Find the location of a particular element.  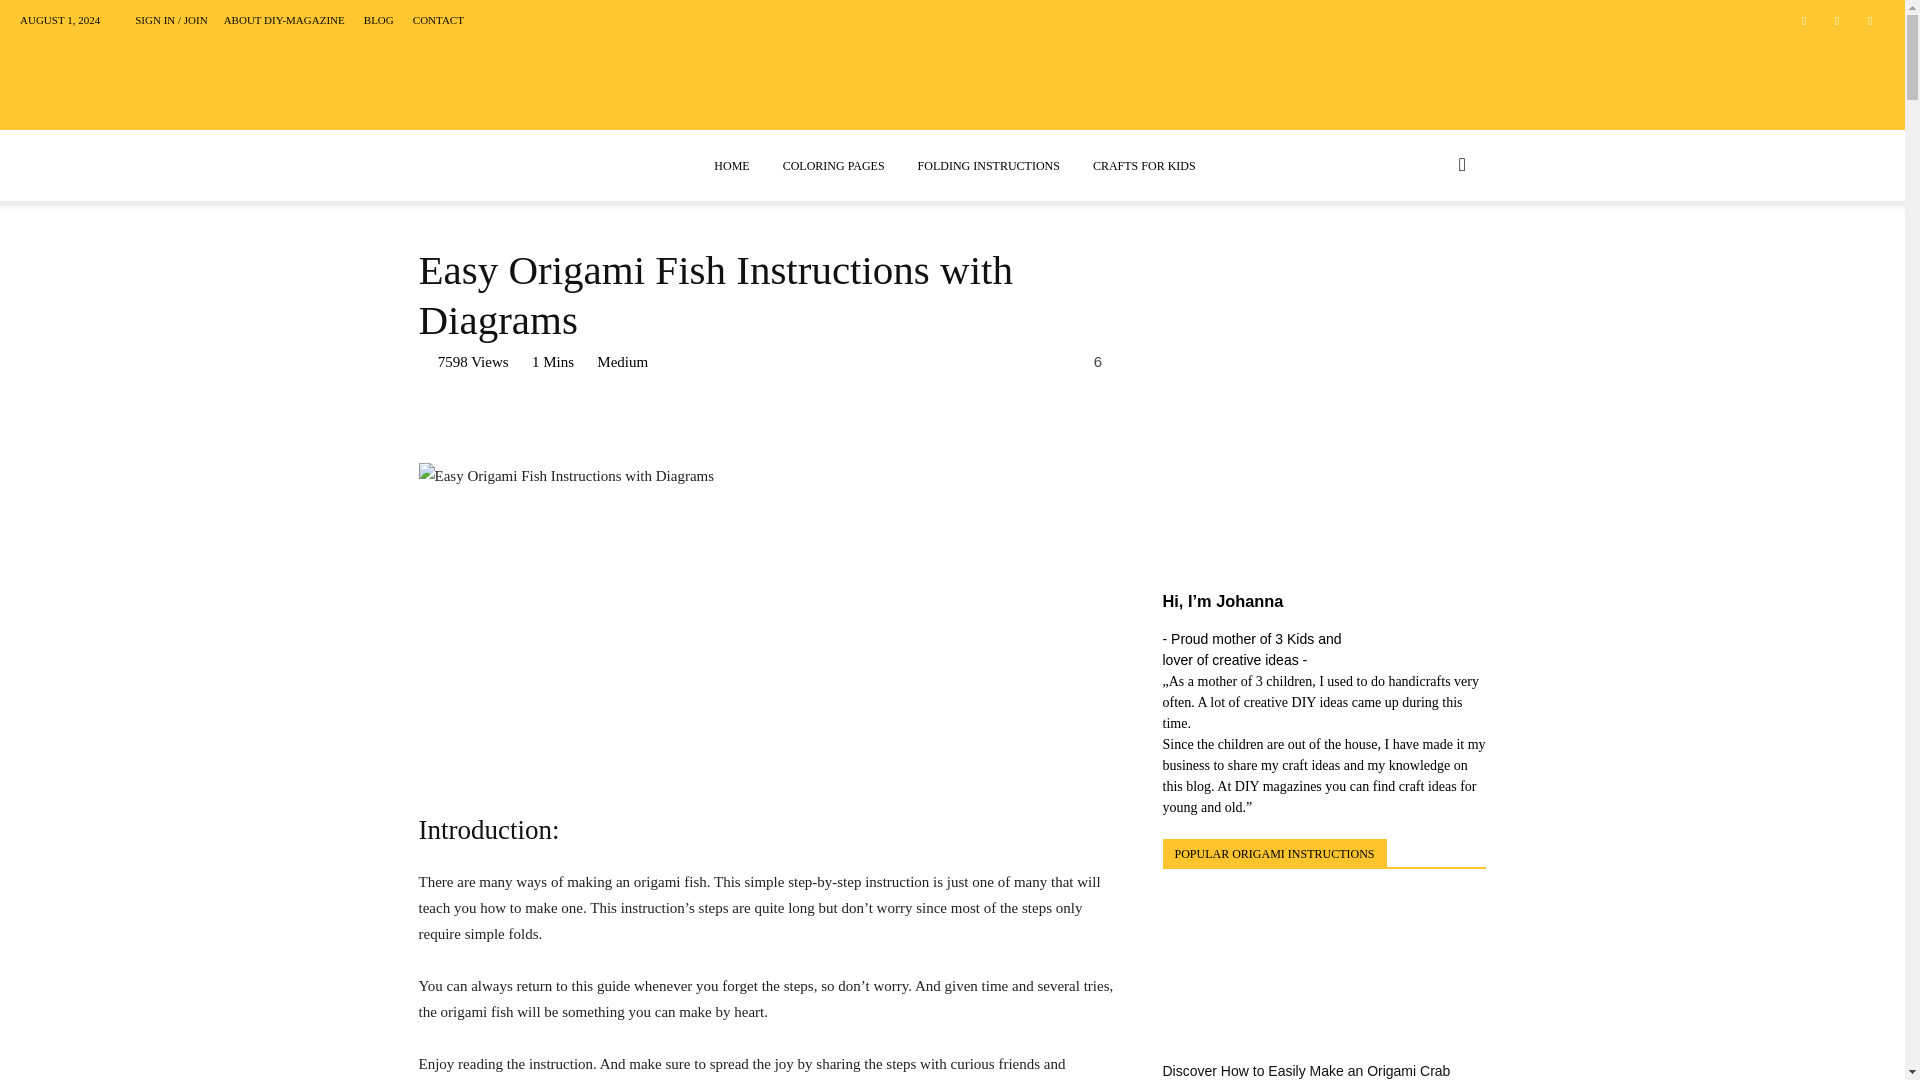

Open Cookie Preferences is located at coordinates (43, 1054).